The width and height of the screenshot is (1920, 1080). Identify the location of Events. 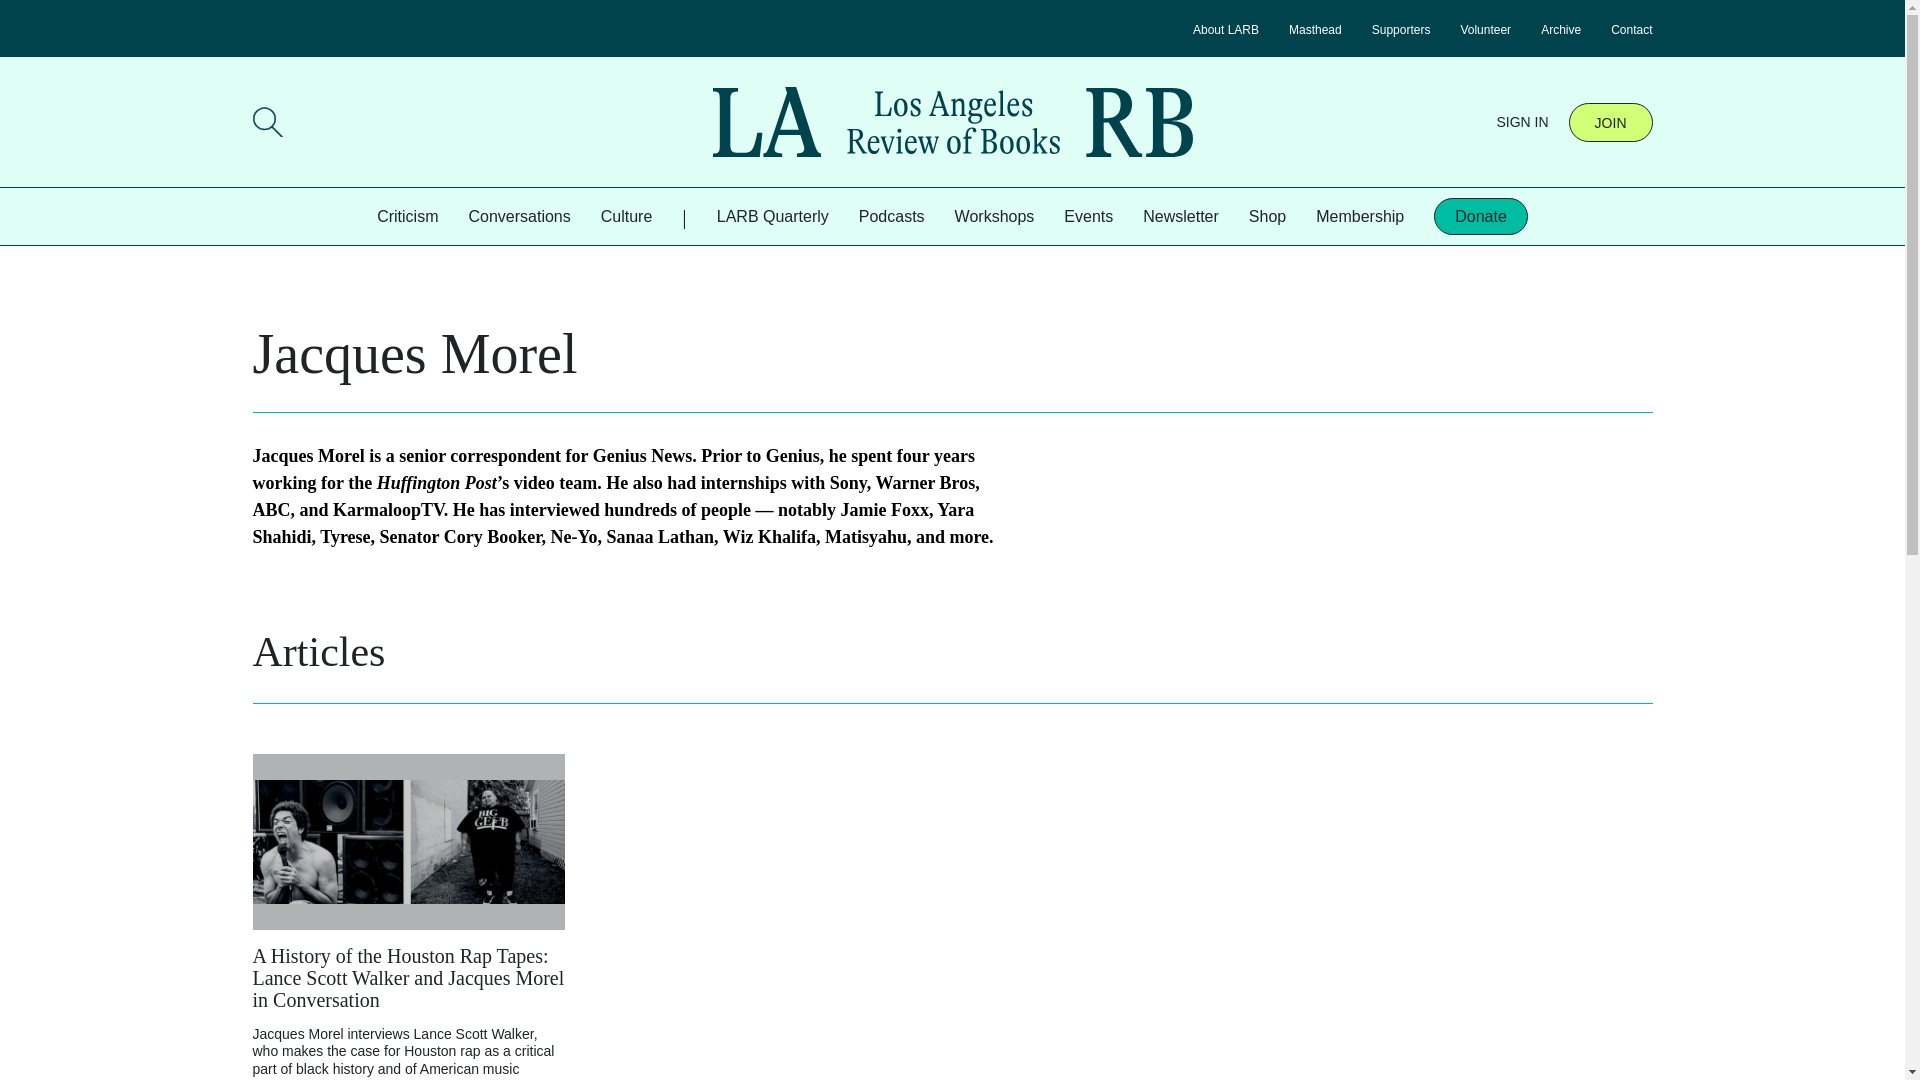
(1088, 216).